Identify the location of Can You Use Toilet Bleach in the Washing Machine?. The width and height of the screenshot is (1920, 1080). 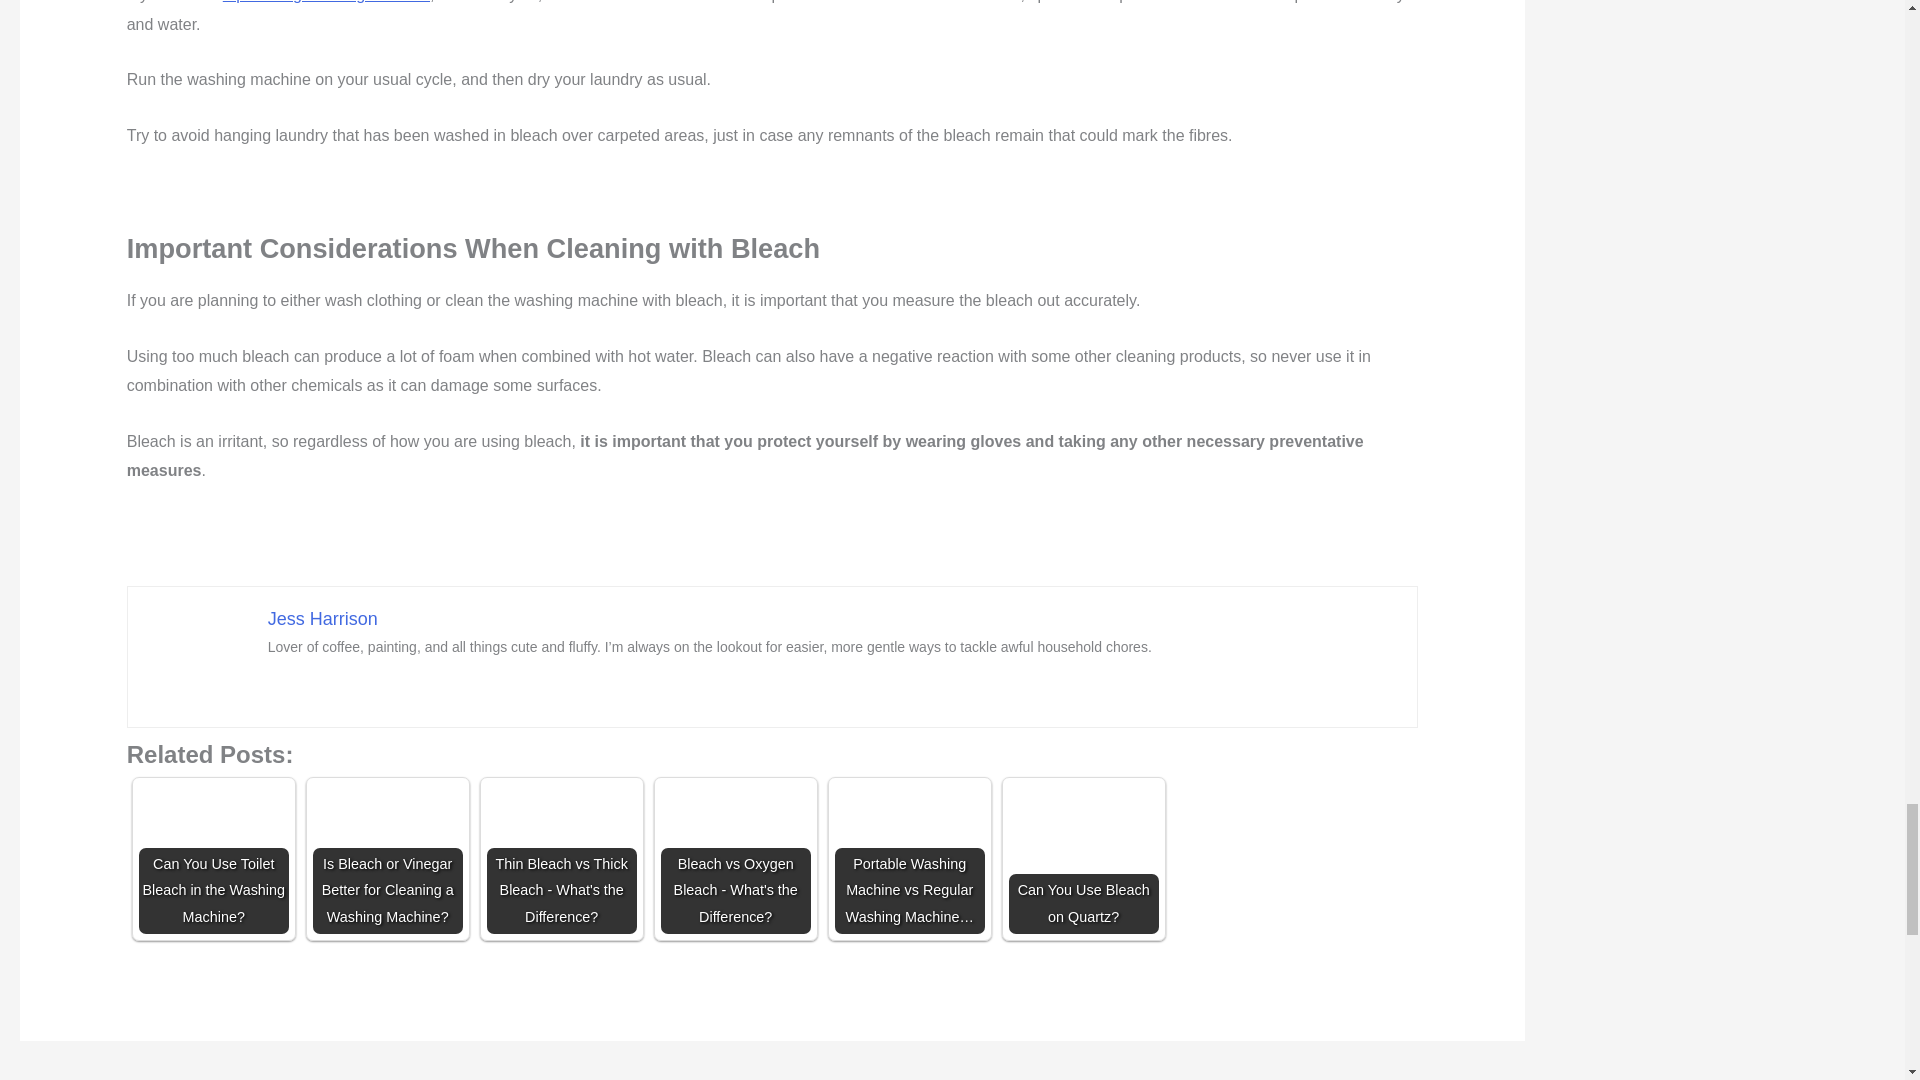
(214, 859).